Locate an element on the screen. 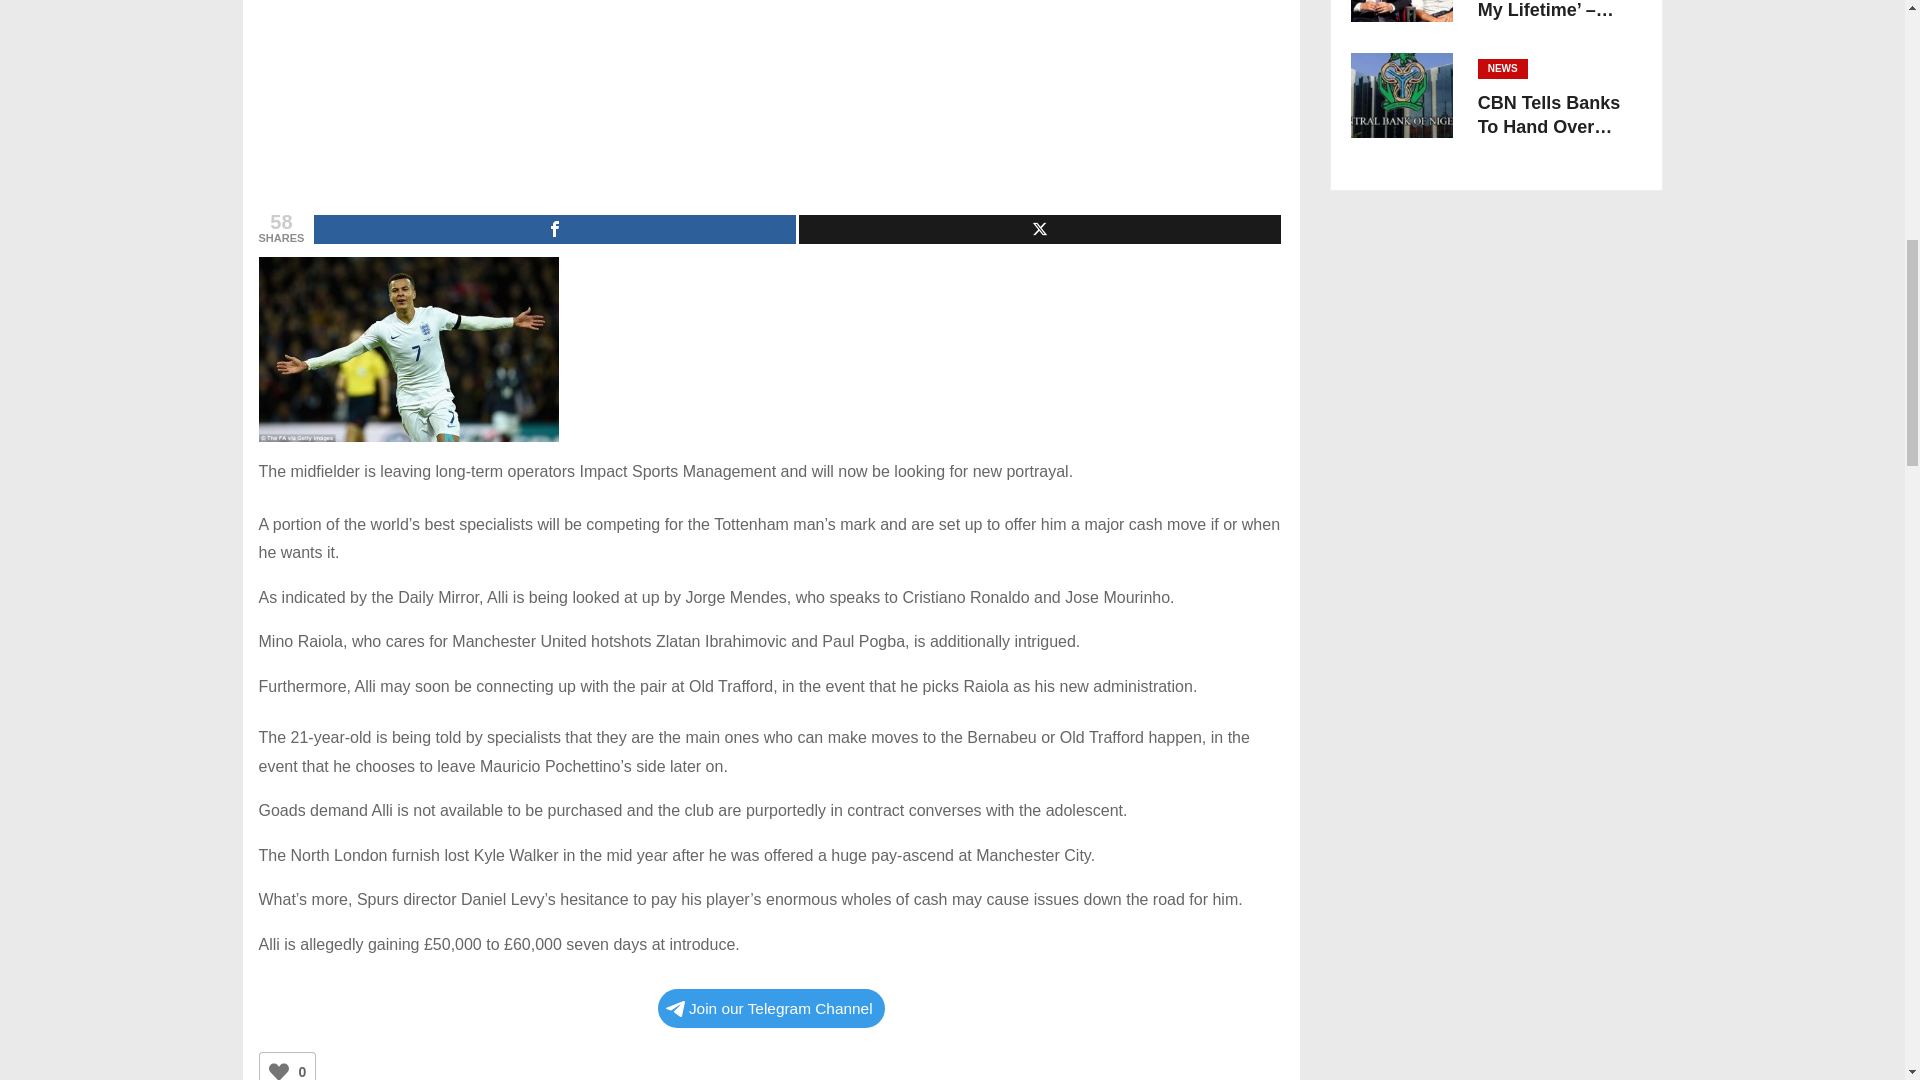 The width and height of the screenshot is (1920, 1080). Advertisement is located at coordinates (770, 98).